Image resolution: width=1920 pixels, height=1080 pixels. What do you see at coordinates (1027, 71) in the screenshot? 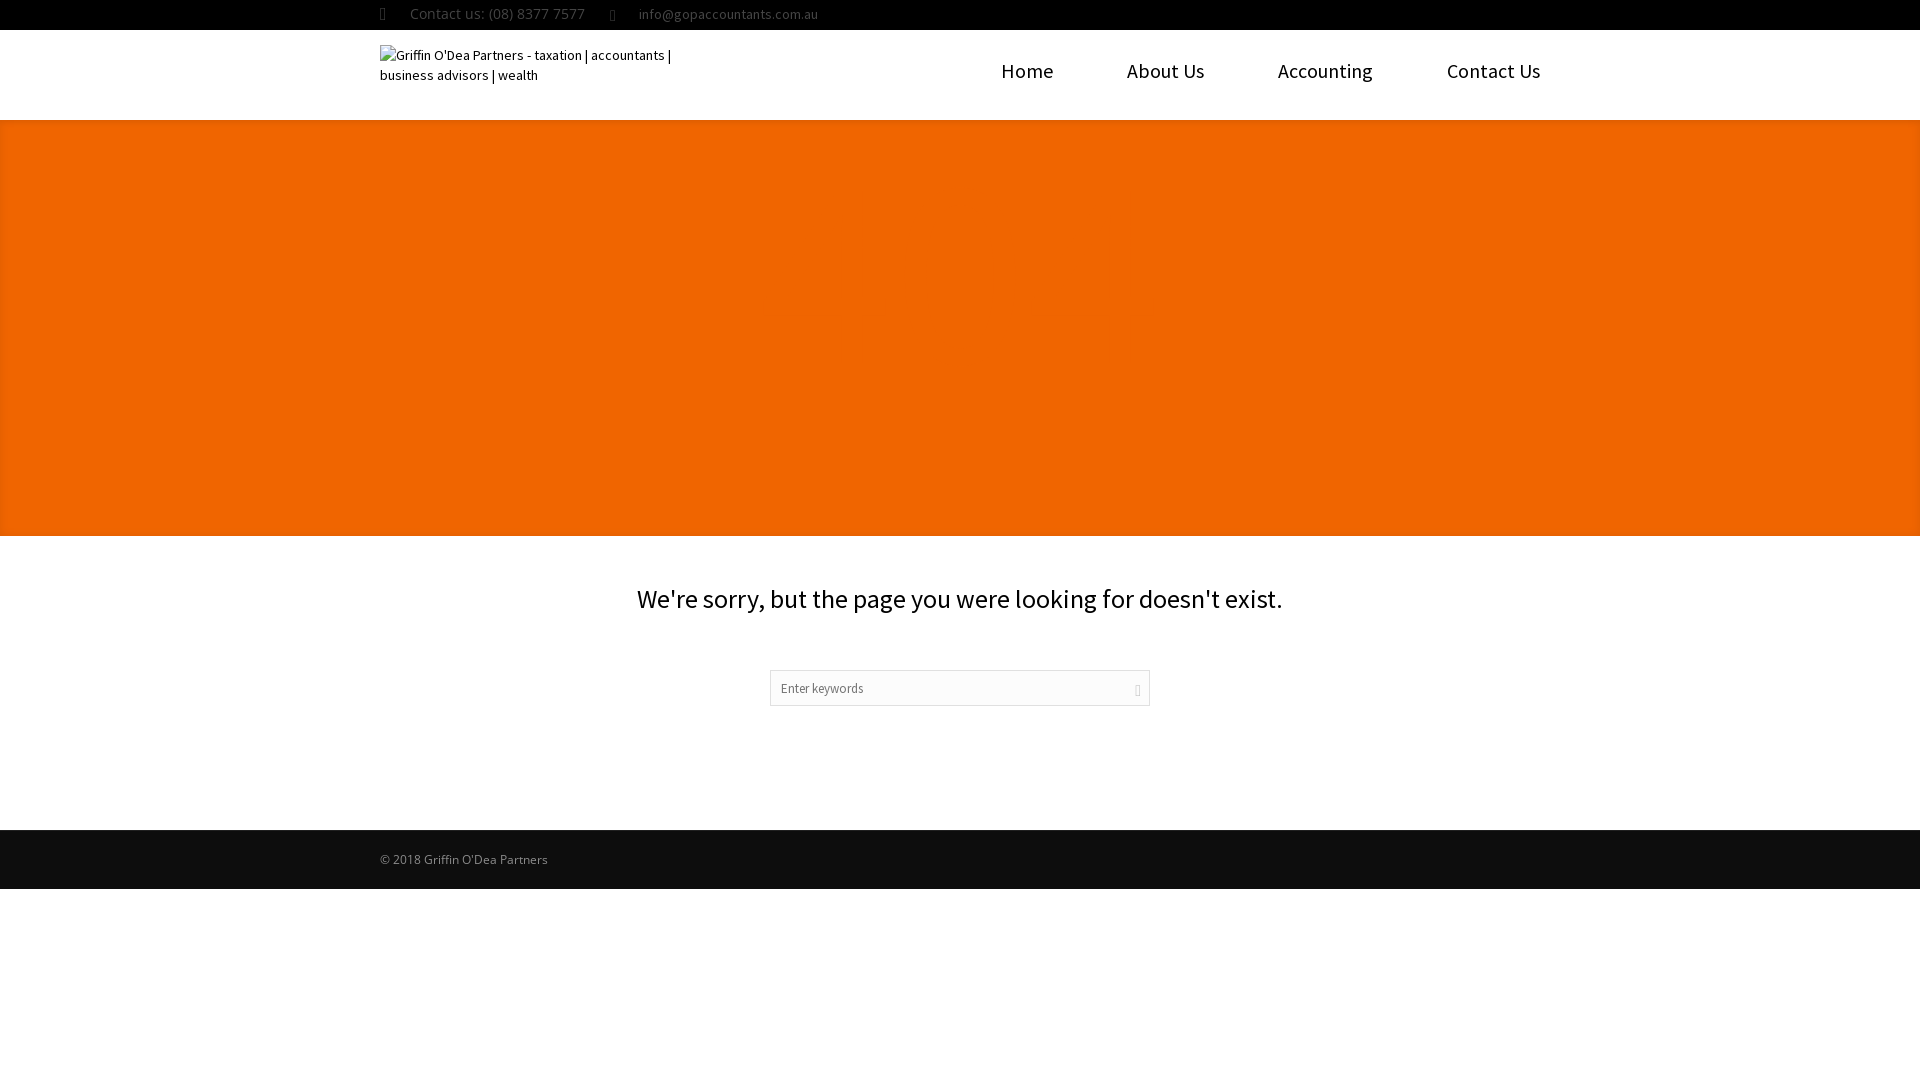
I see `Home` at bounding box center [1027, 71].